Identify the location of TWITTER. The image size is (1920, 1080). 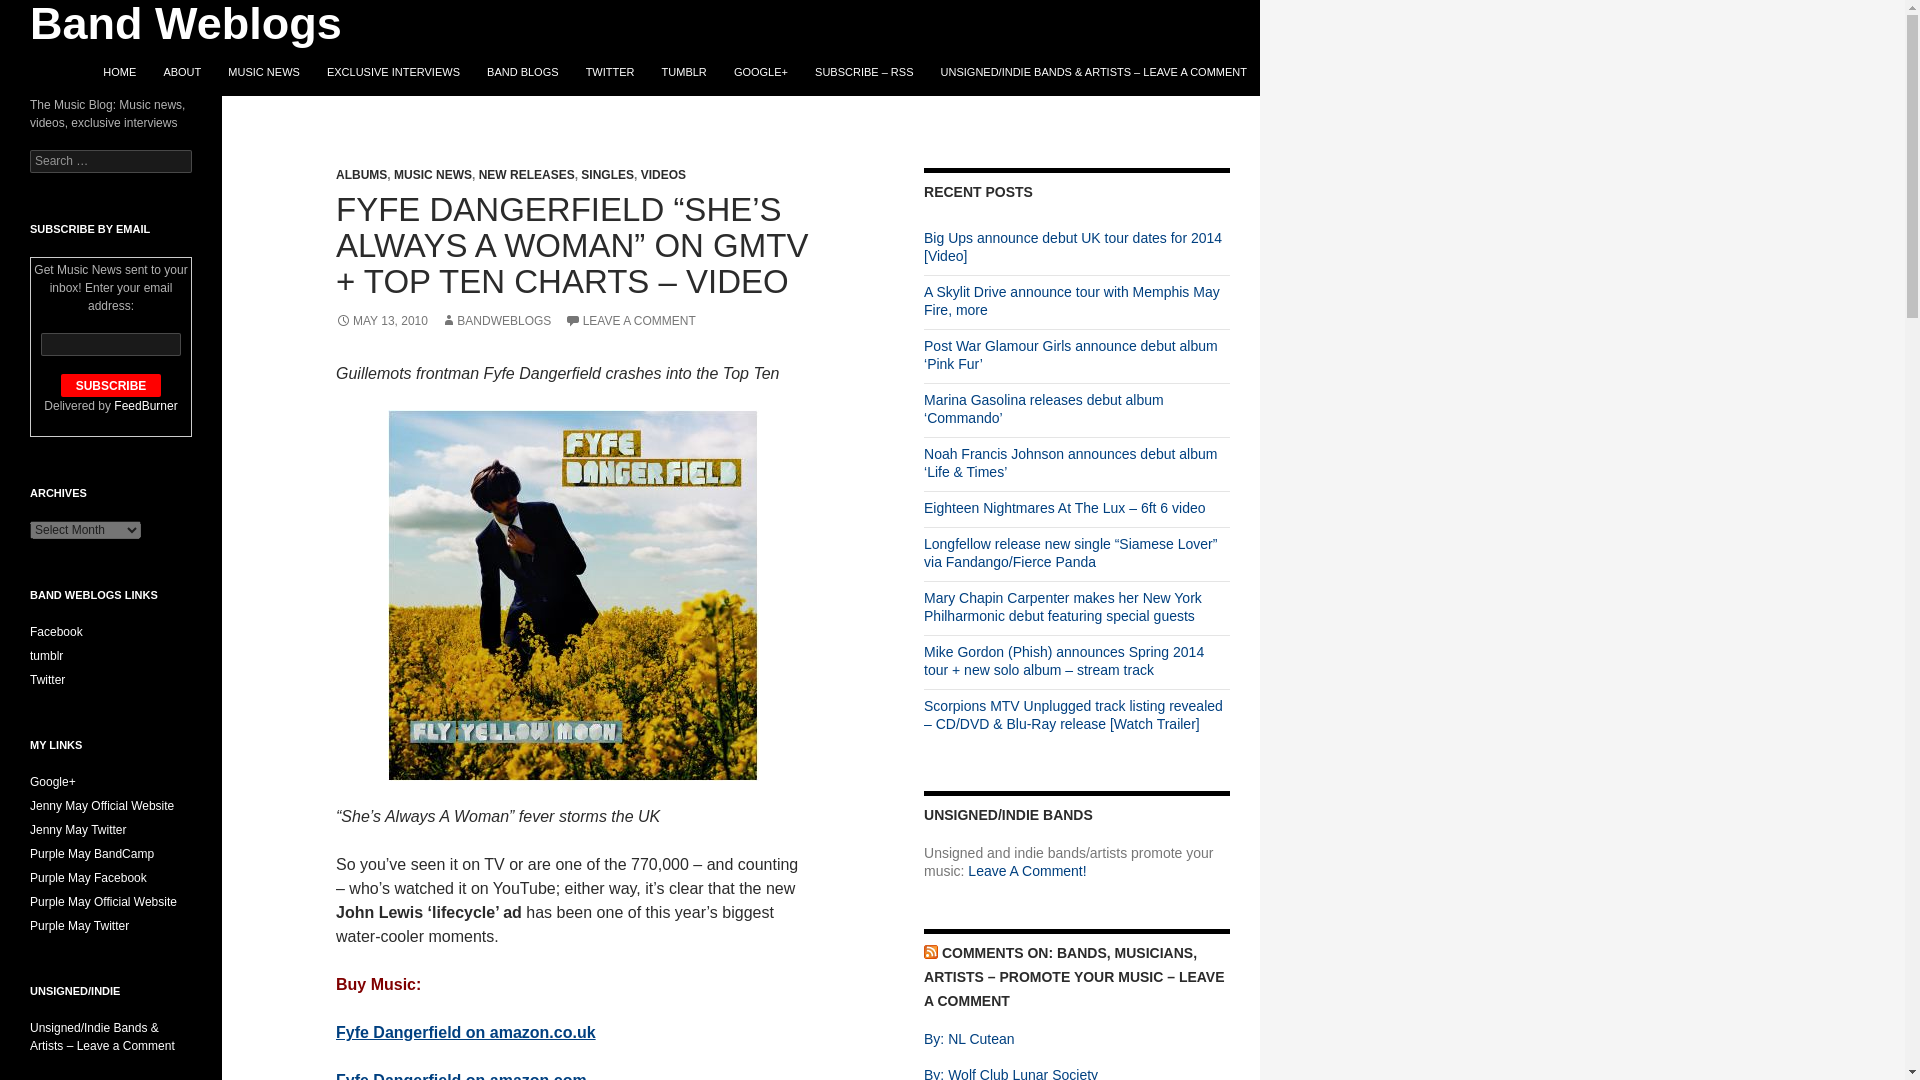
(610, 72).